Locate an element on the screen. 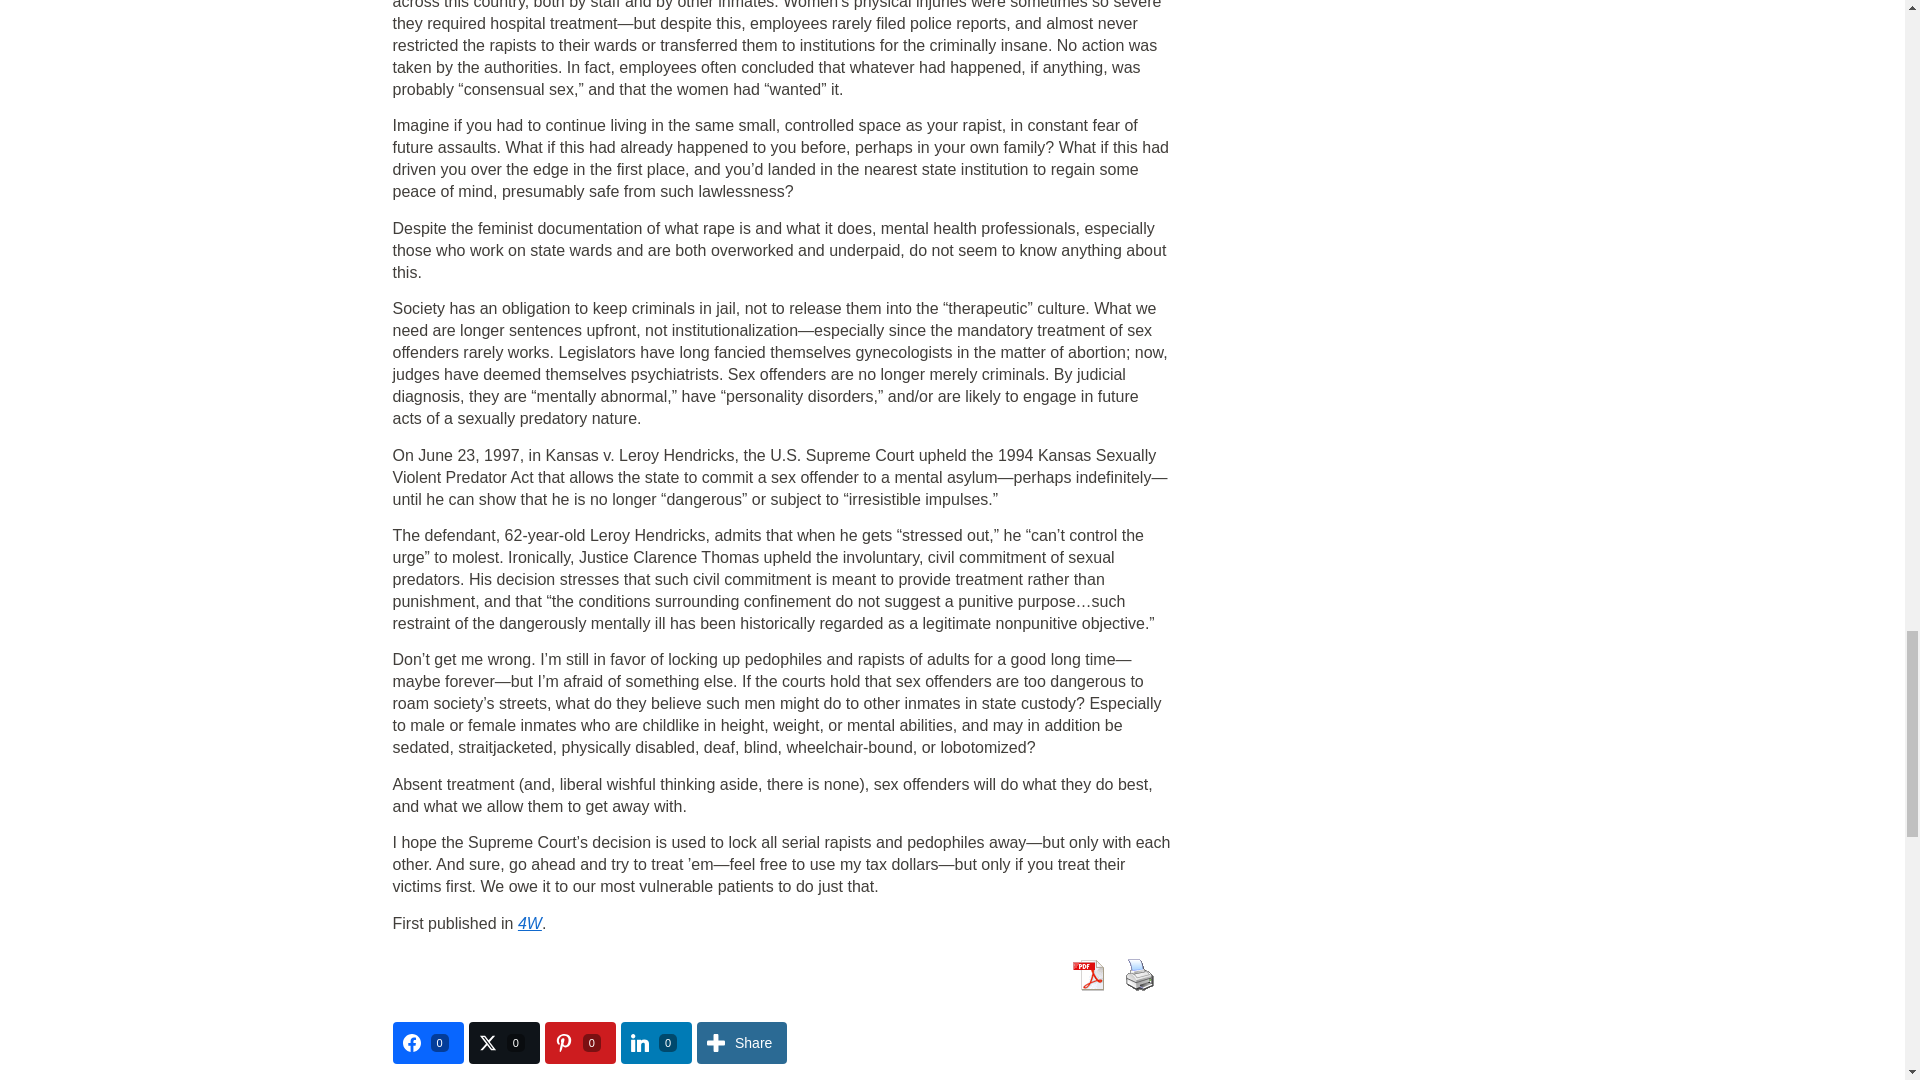 Image resolution: width=1920 pixels, height=1080 pixels. 0 is located at coordinates (426, 1042).